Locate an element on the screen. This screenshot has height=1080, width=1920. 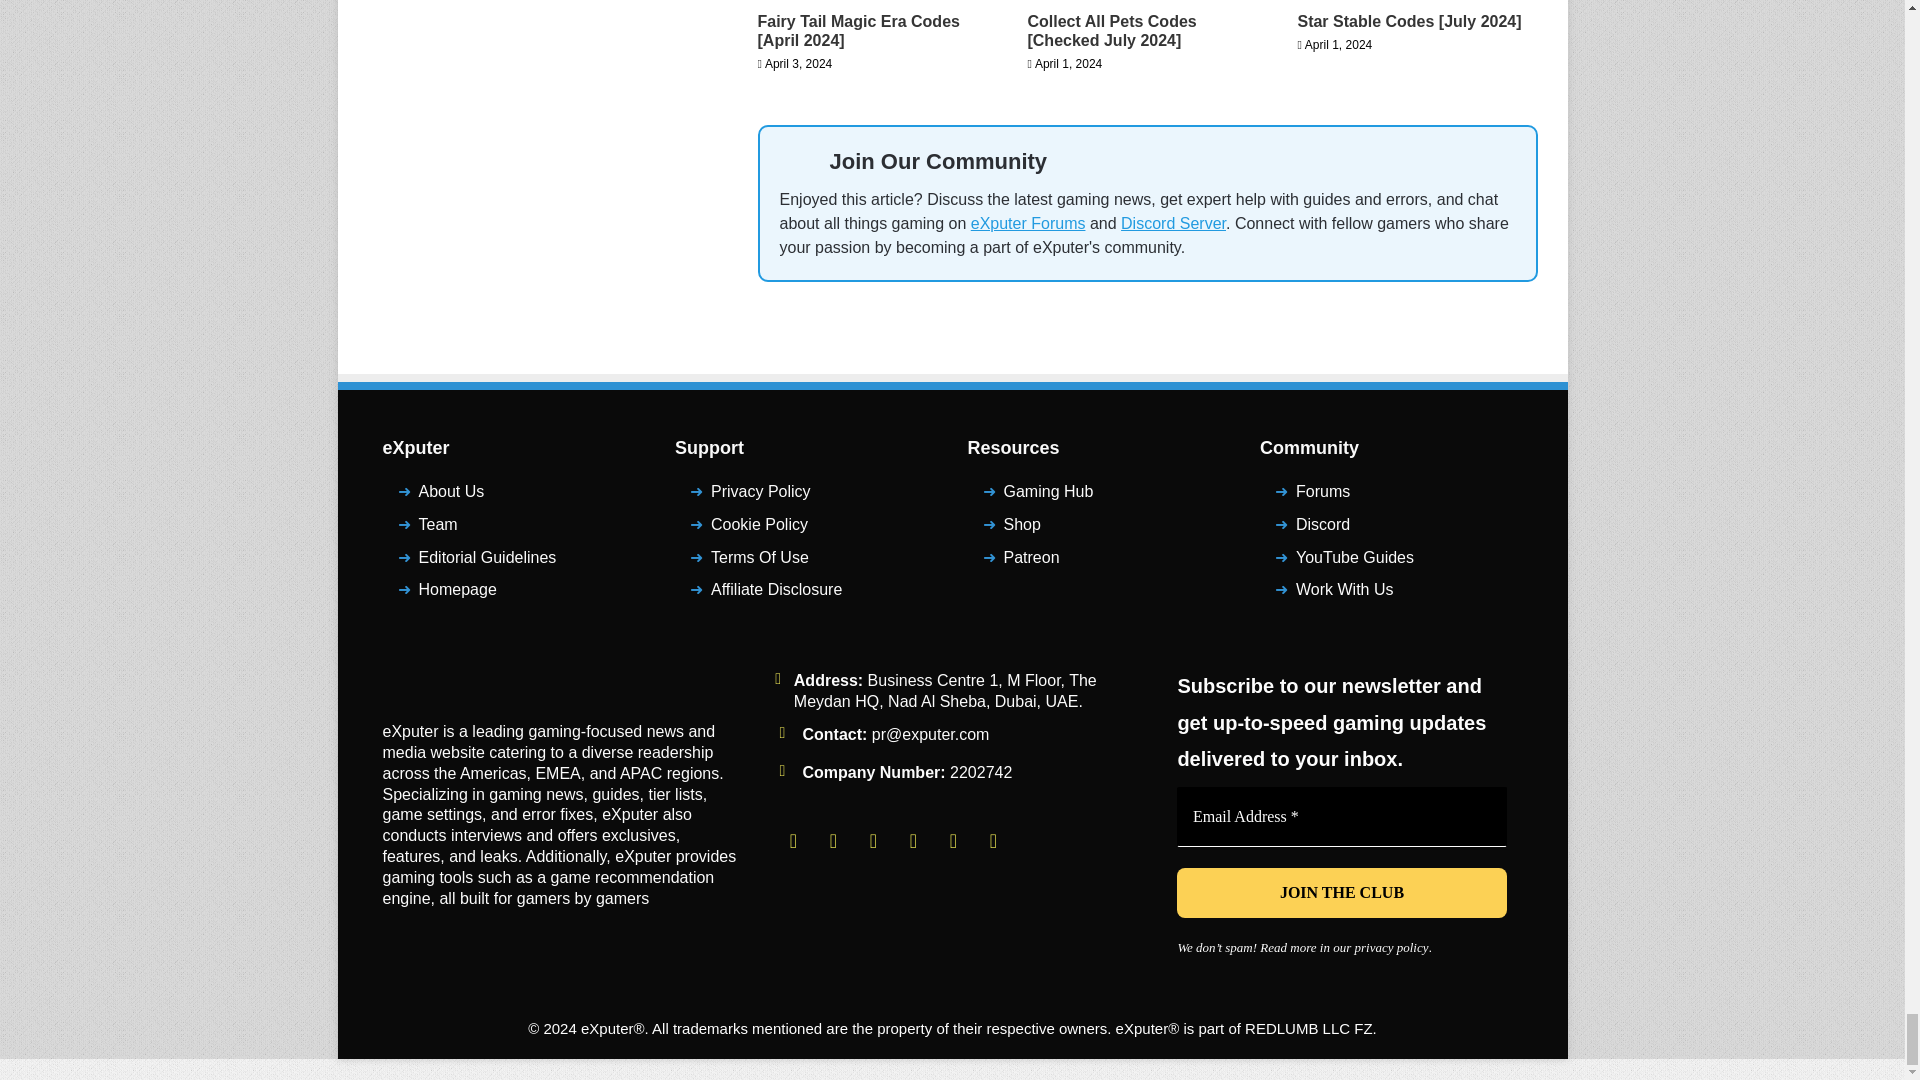
JOIN THE  CLUB is located at coordinates (1342, 893).